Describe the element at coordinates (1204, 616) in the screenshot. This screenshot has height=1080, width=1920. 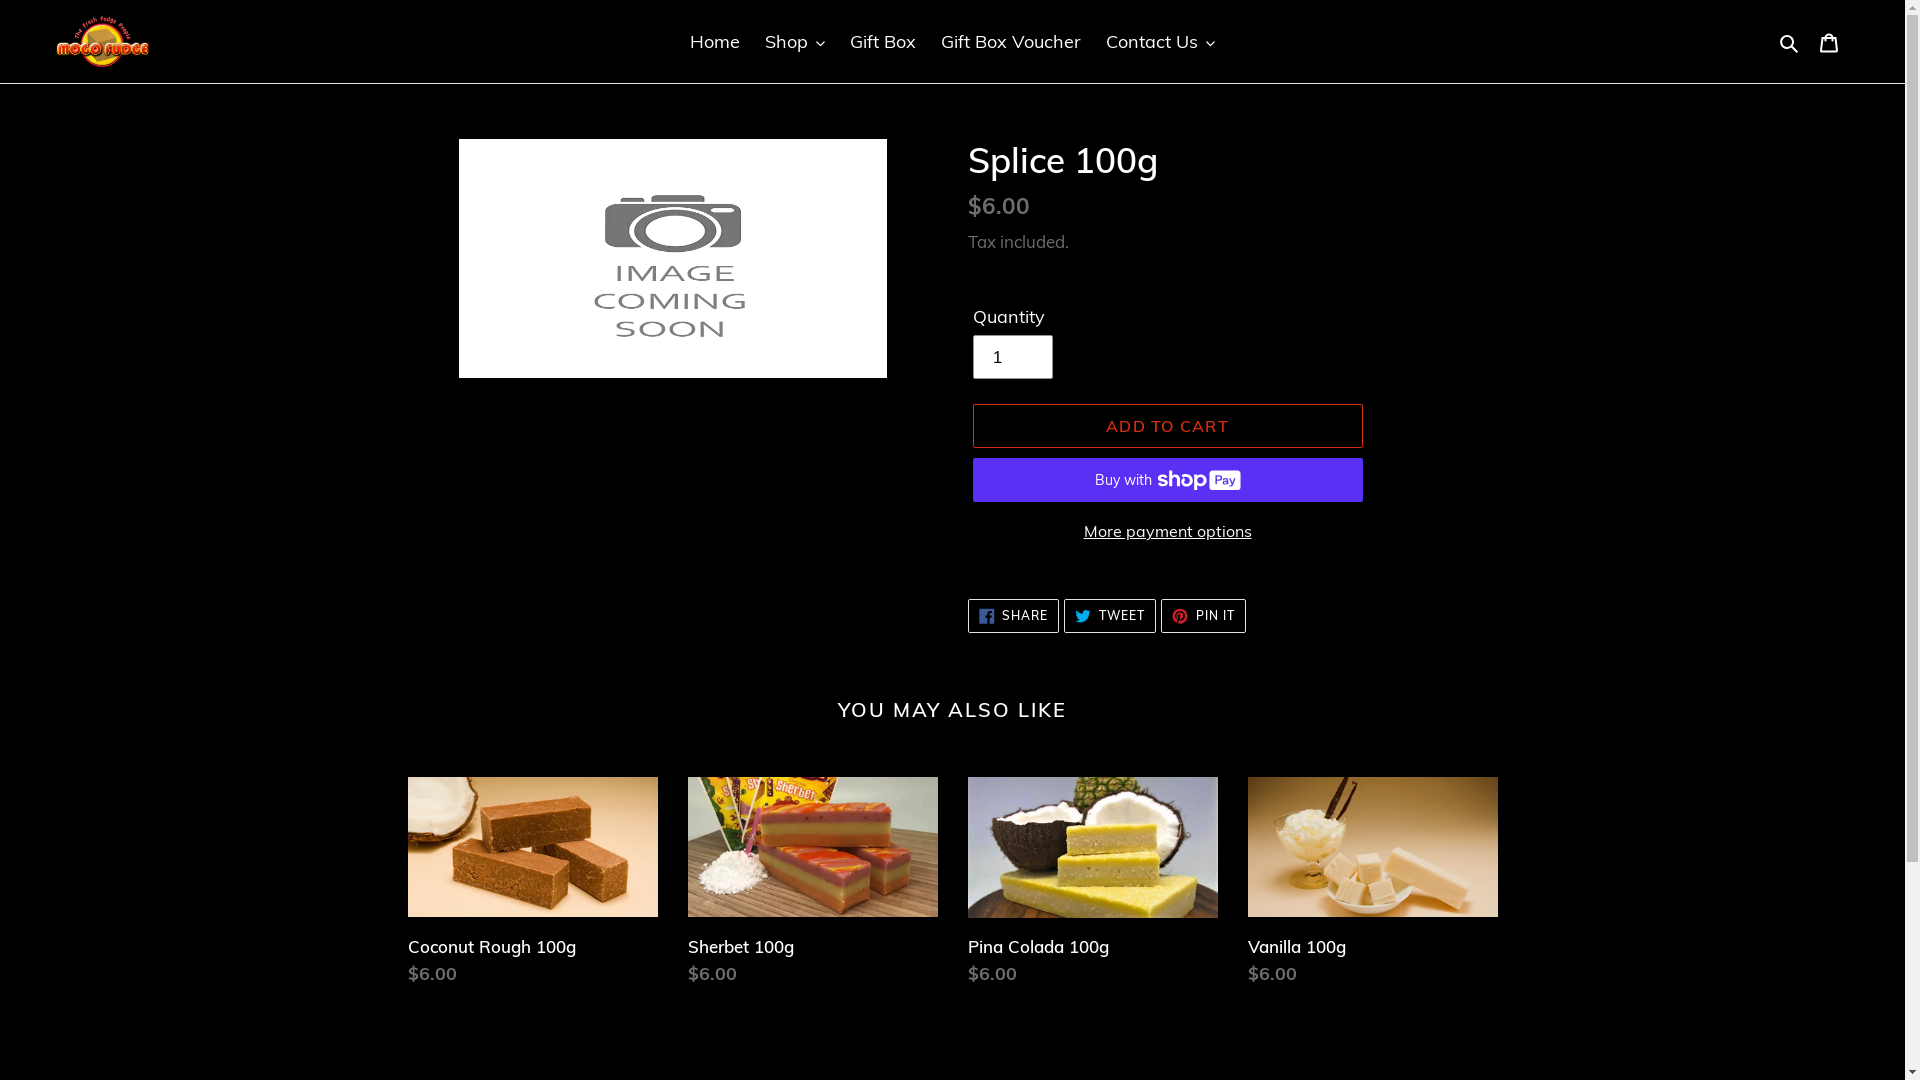
I see `PIN IT
PIN ON PINTEREST` at that location.